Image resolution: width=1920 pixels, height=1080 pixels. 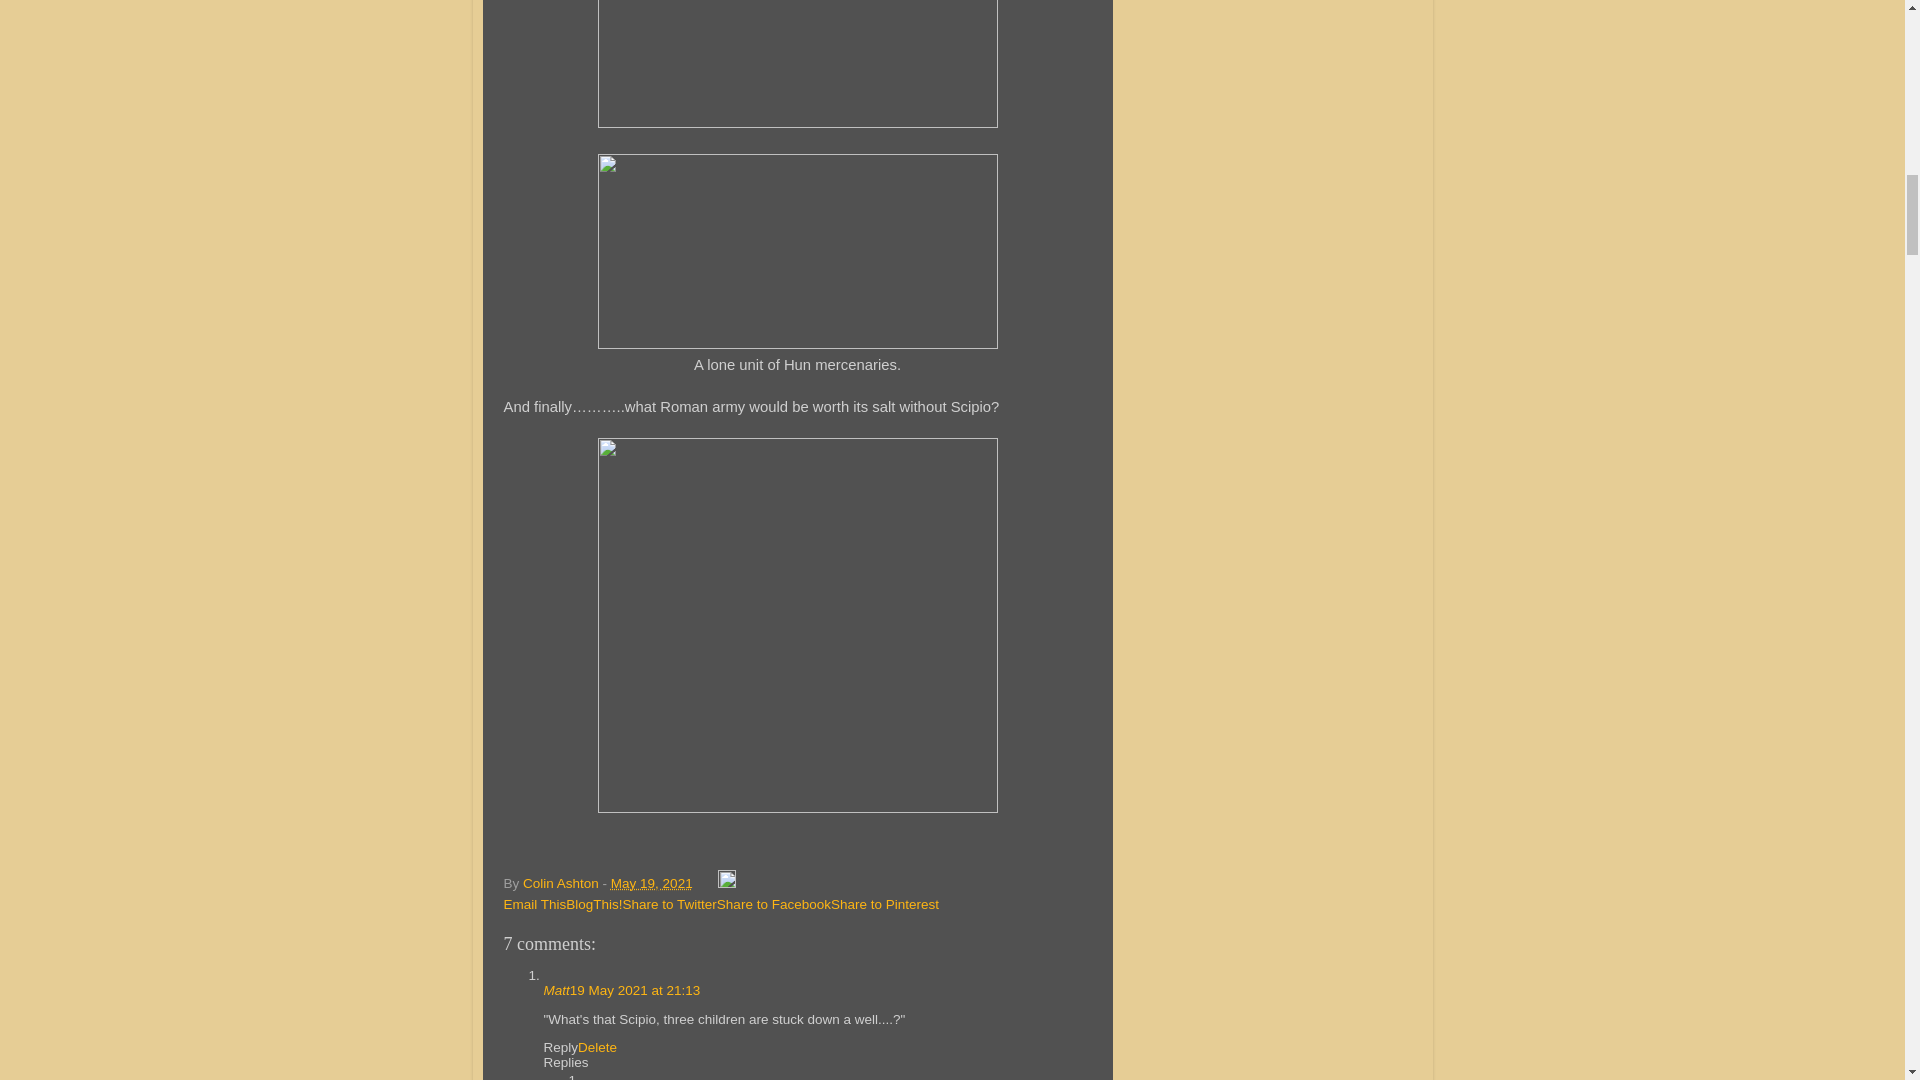 I want to click on Share to Facebook, so click(x=774, y=904).